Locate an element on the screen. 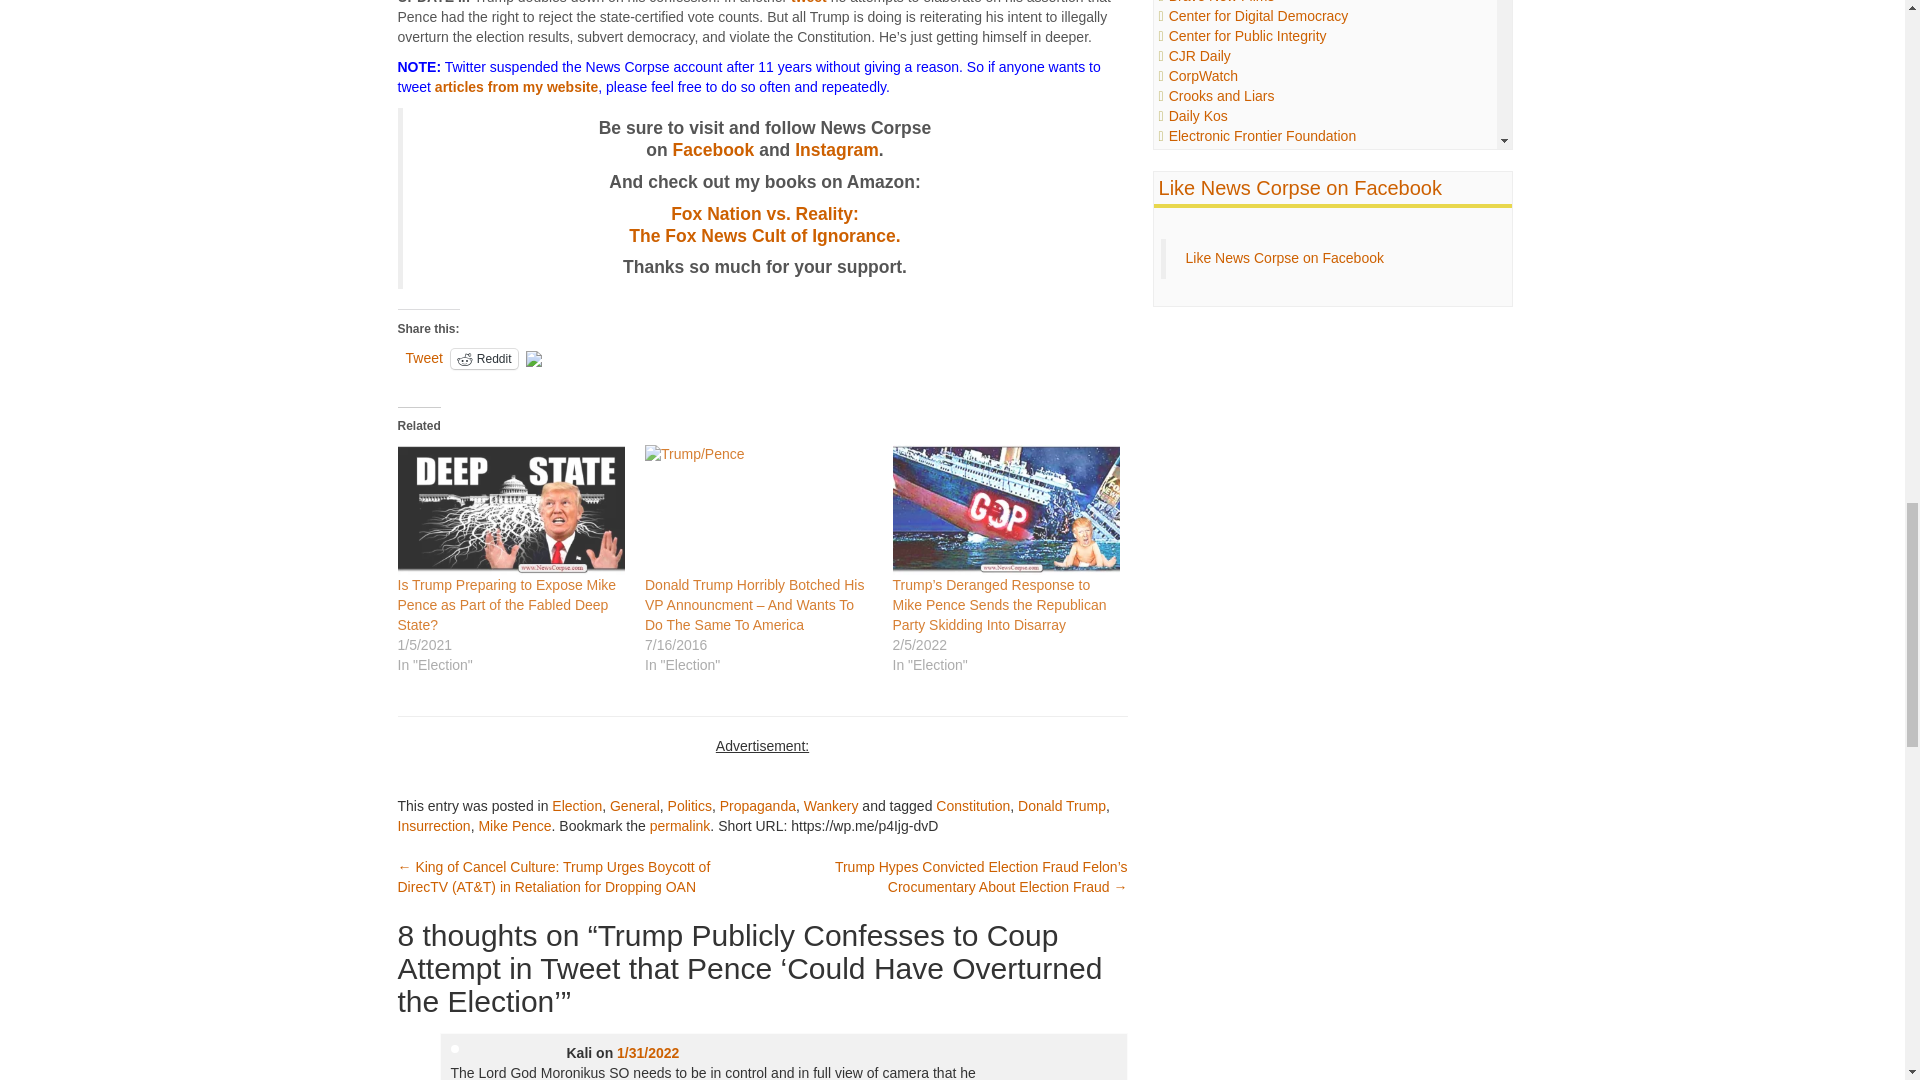  tweet is located at coordinates (809, 2).